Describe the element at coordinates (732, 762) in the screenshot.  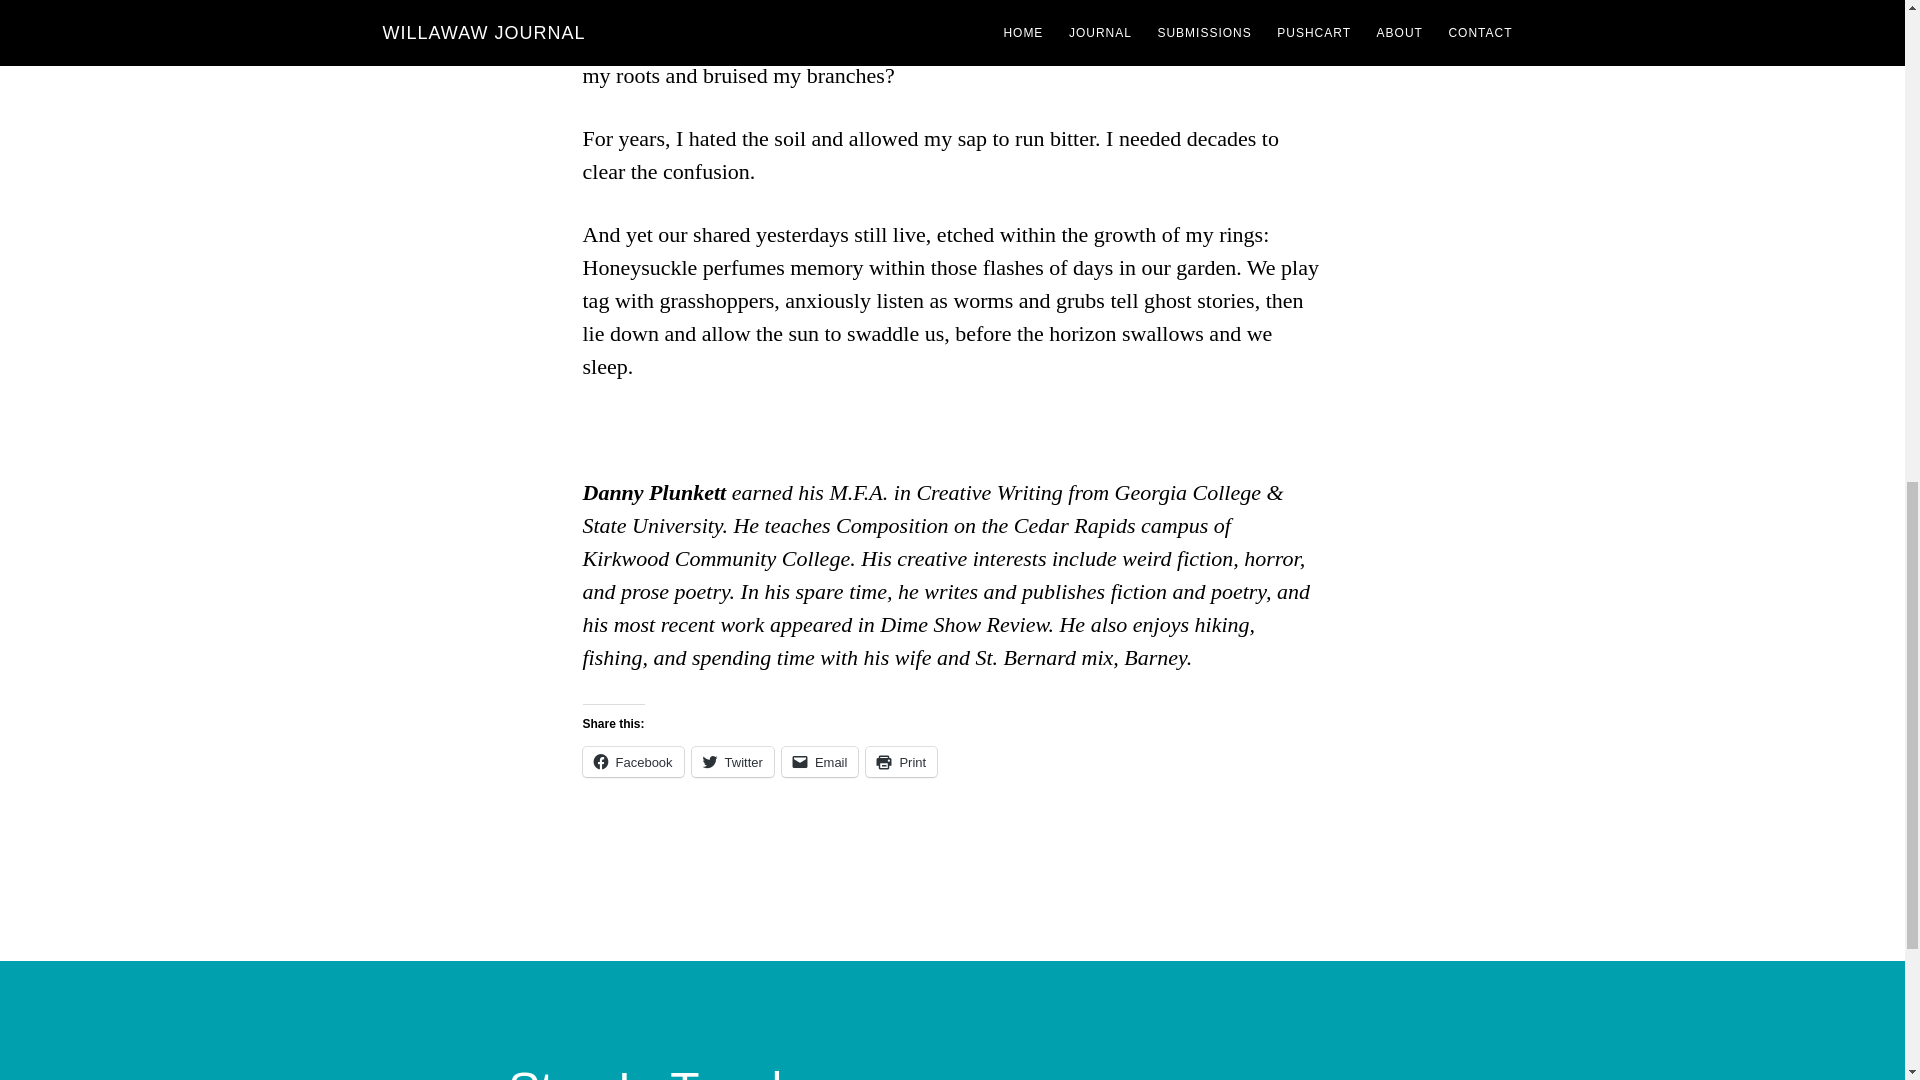
I see `Twitter` at that location.